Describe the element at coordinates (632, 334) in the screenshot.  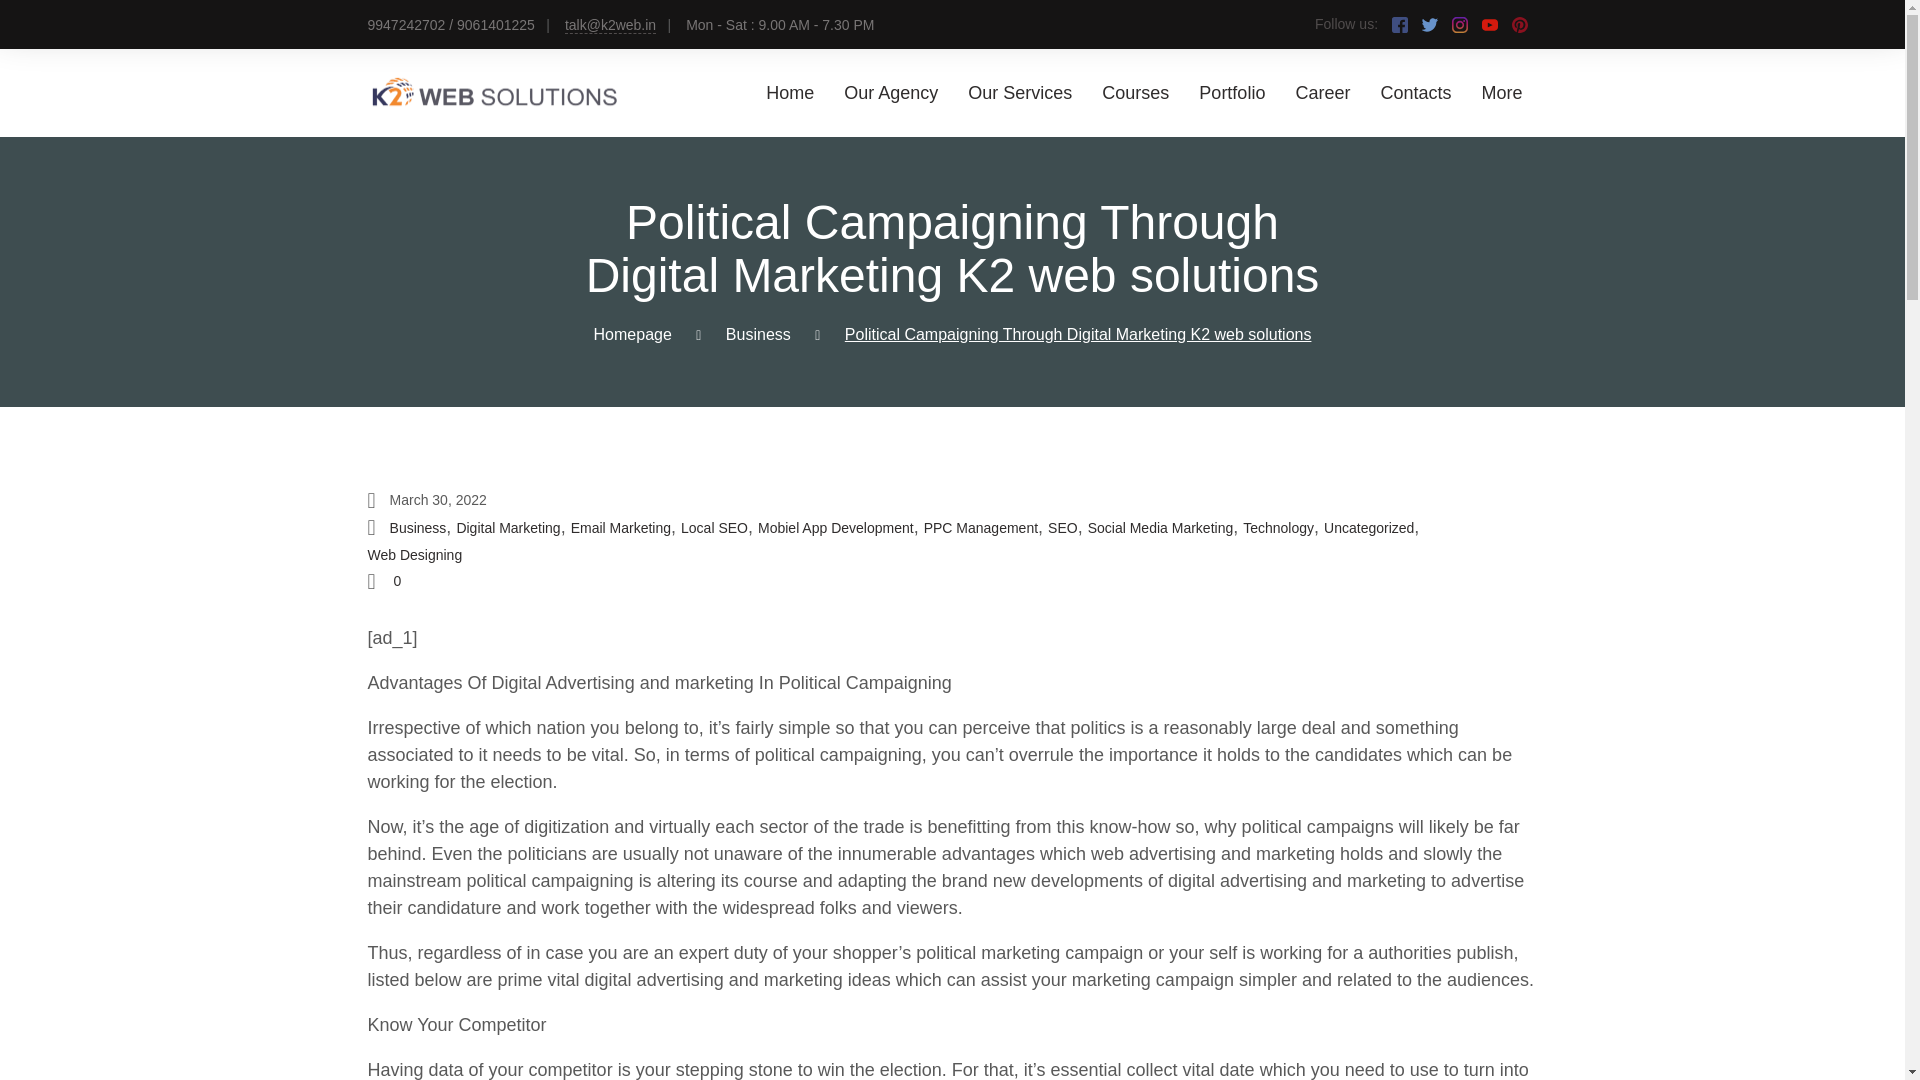
I see `Homepage` at that location.